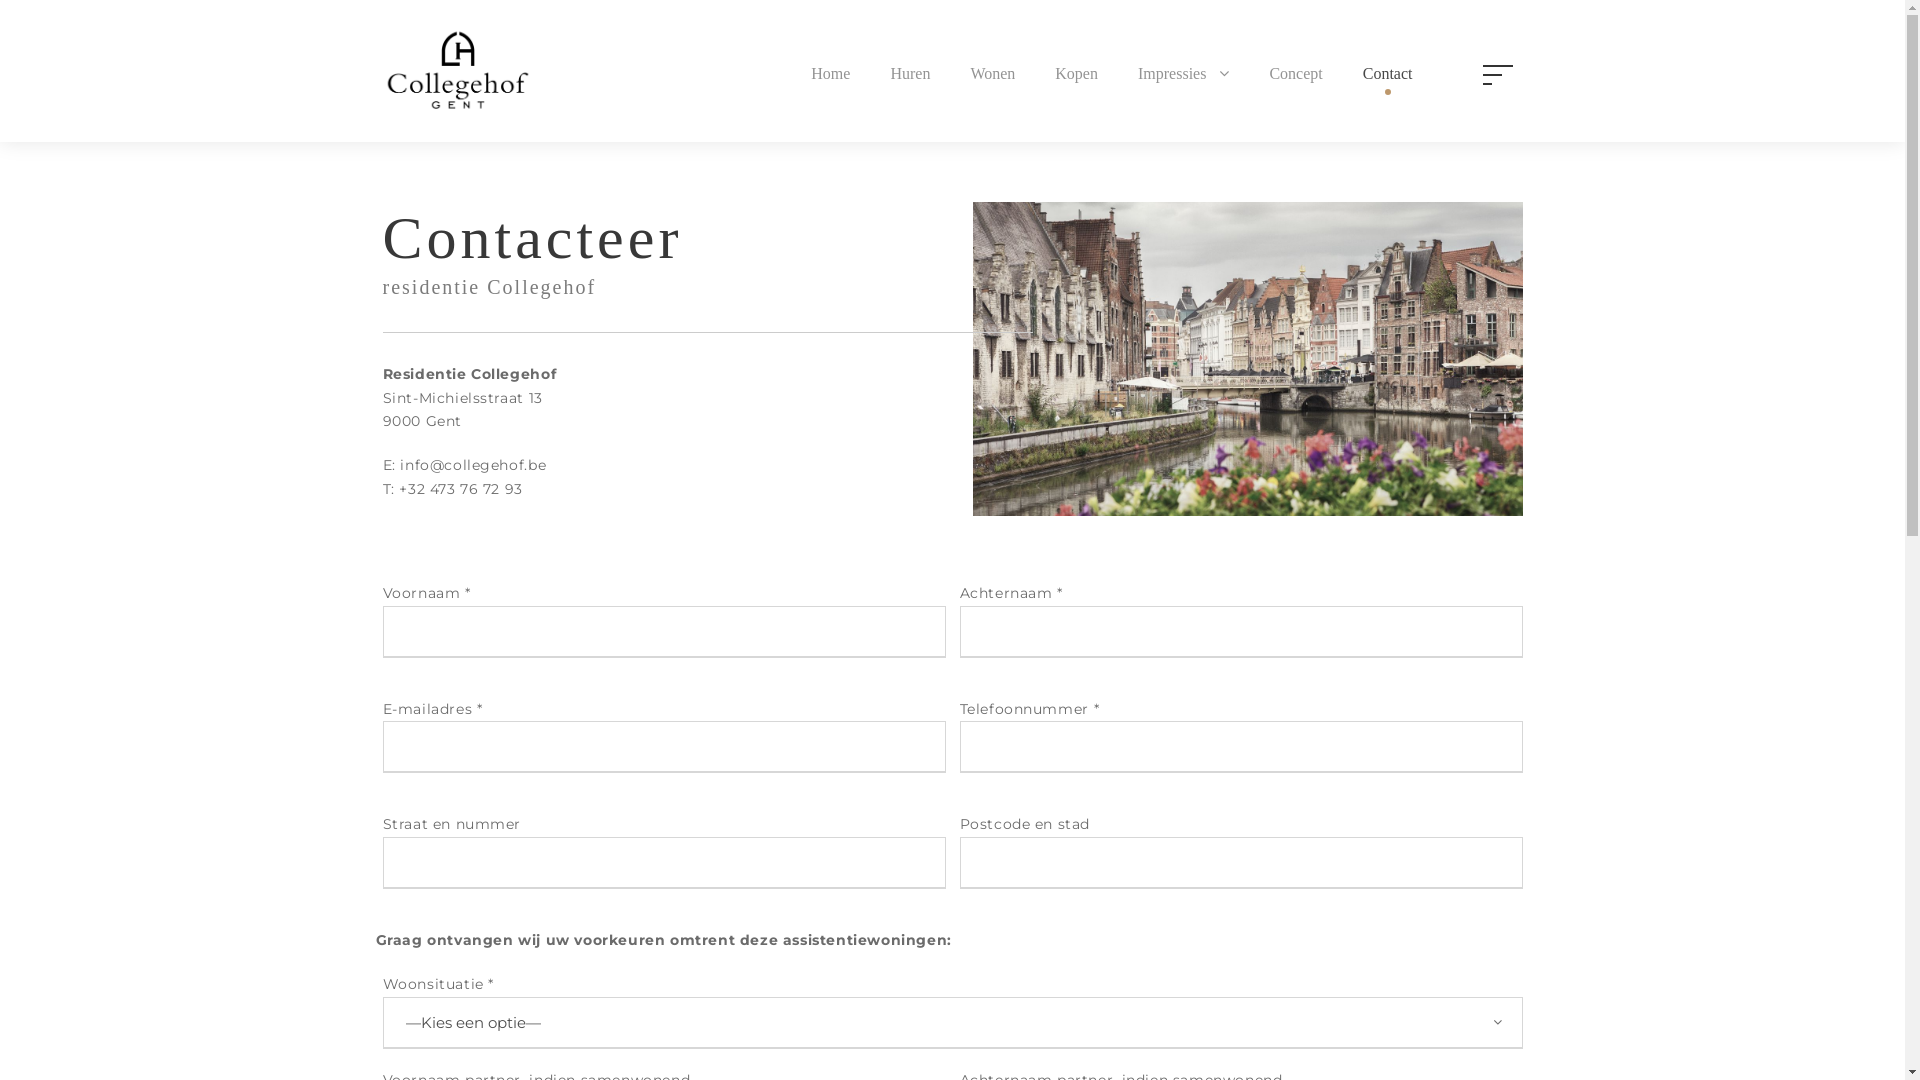 Image resolution: width=1920 pixels, height=1080 pixels. I want to click on Wonen, so click(992, 77).